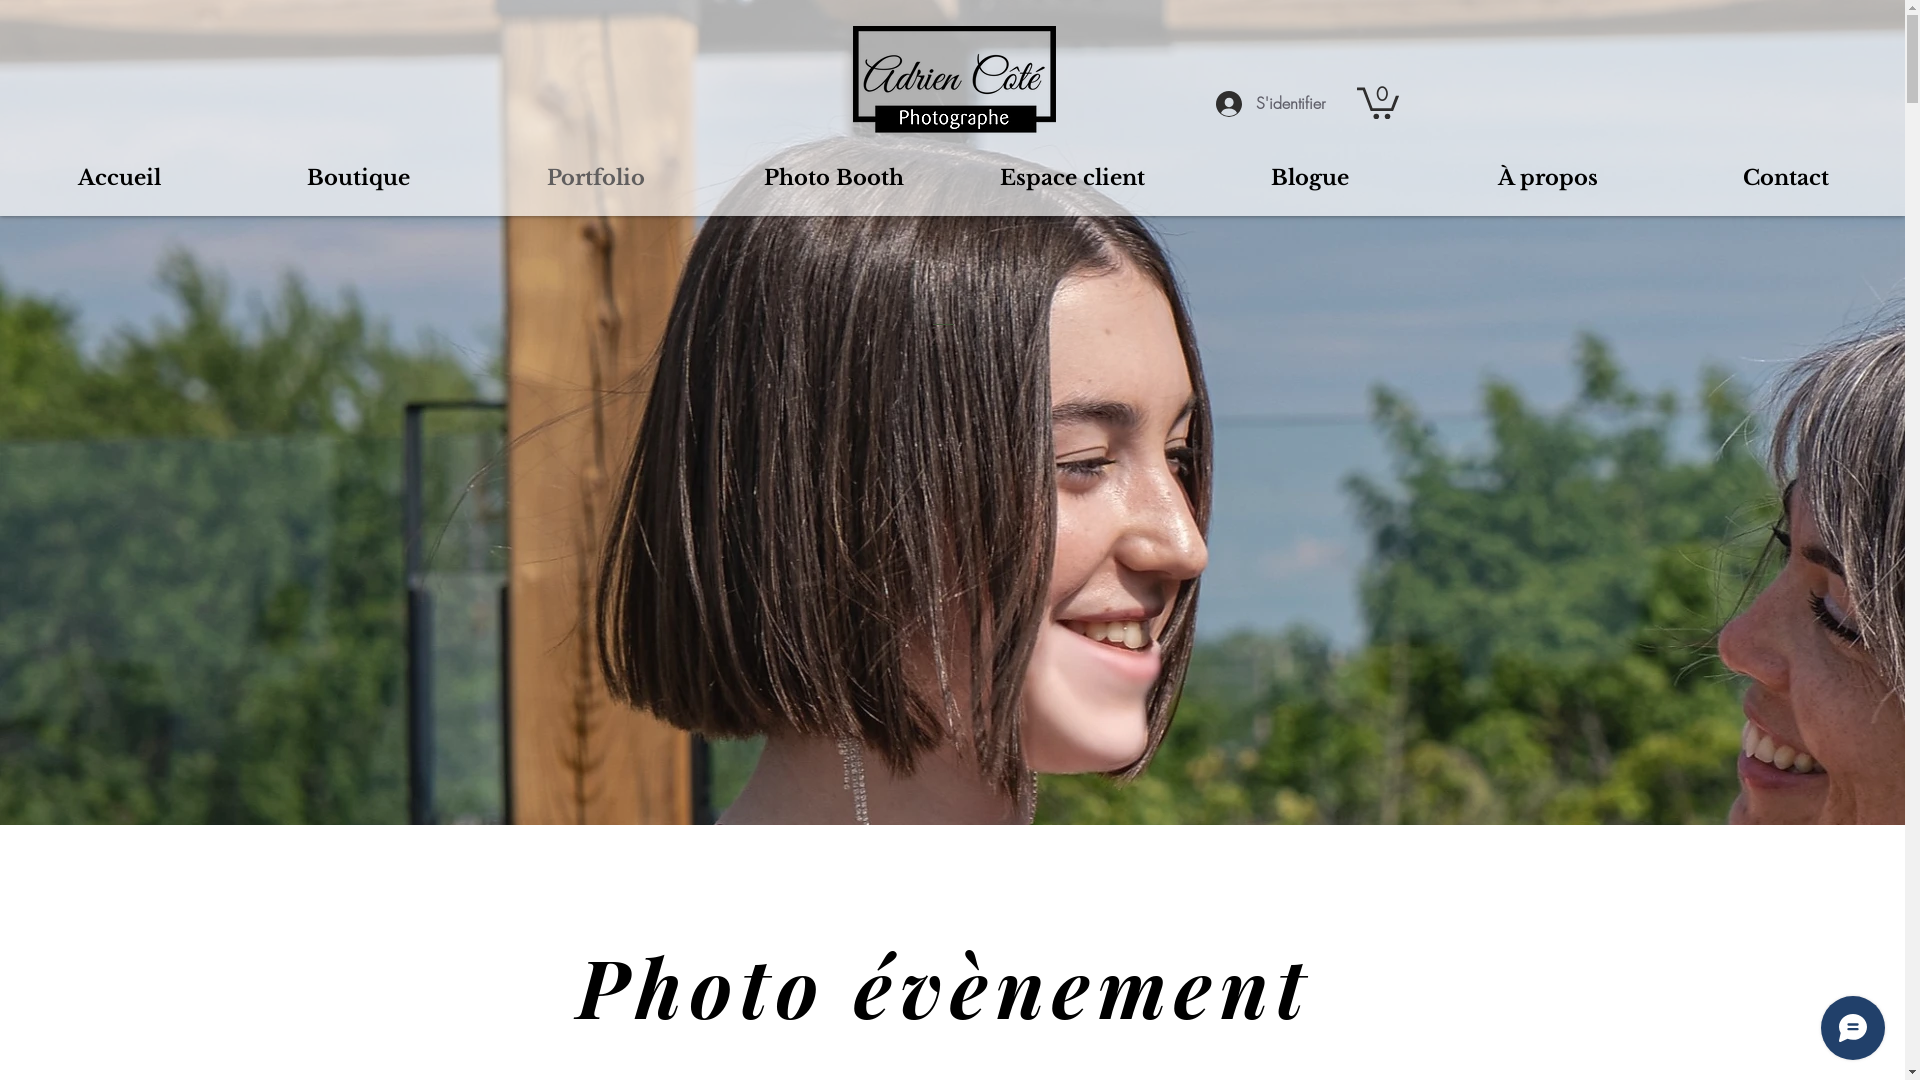 The image size is (1920, 1080). I want to click on Photo Booth, so click(834, 178).